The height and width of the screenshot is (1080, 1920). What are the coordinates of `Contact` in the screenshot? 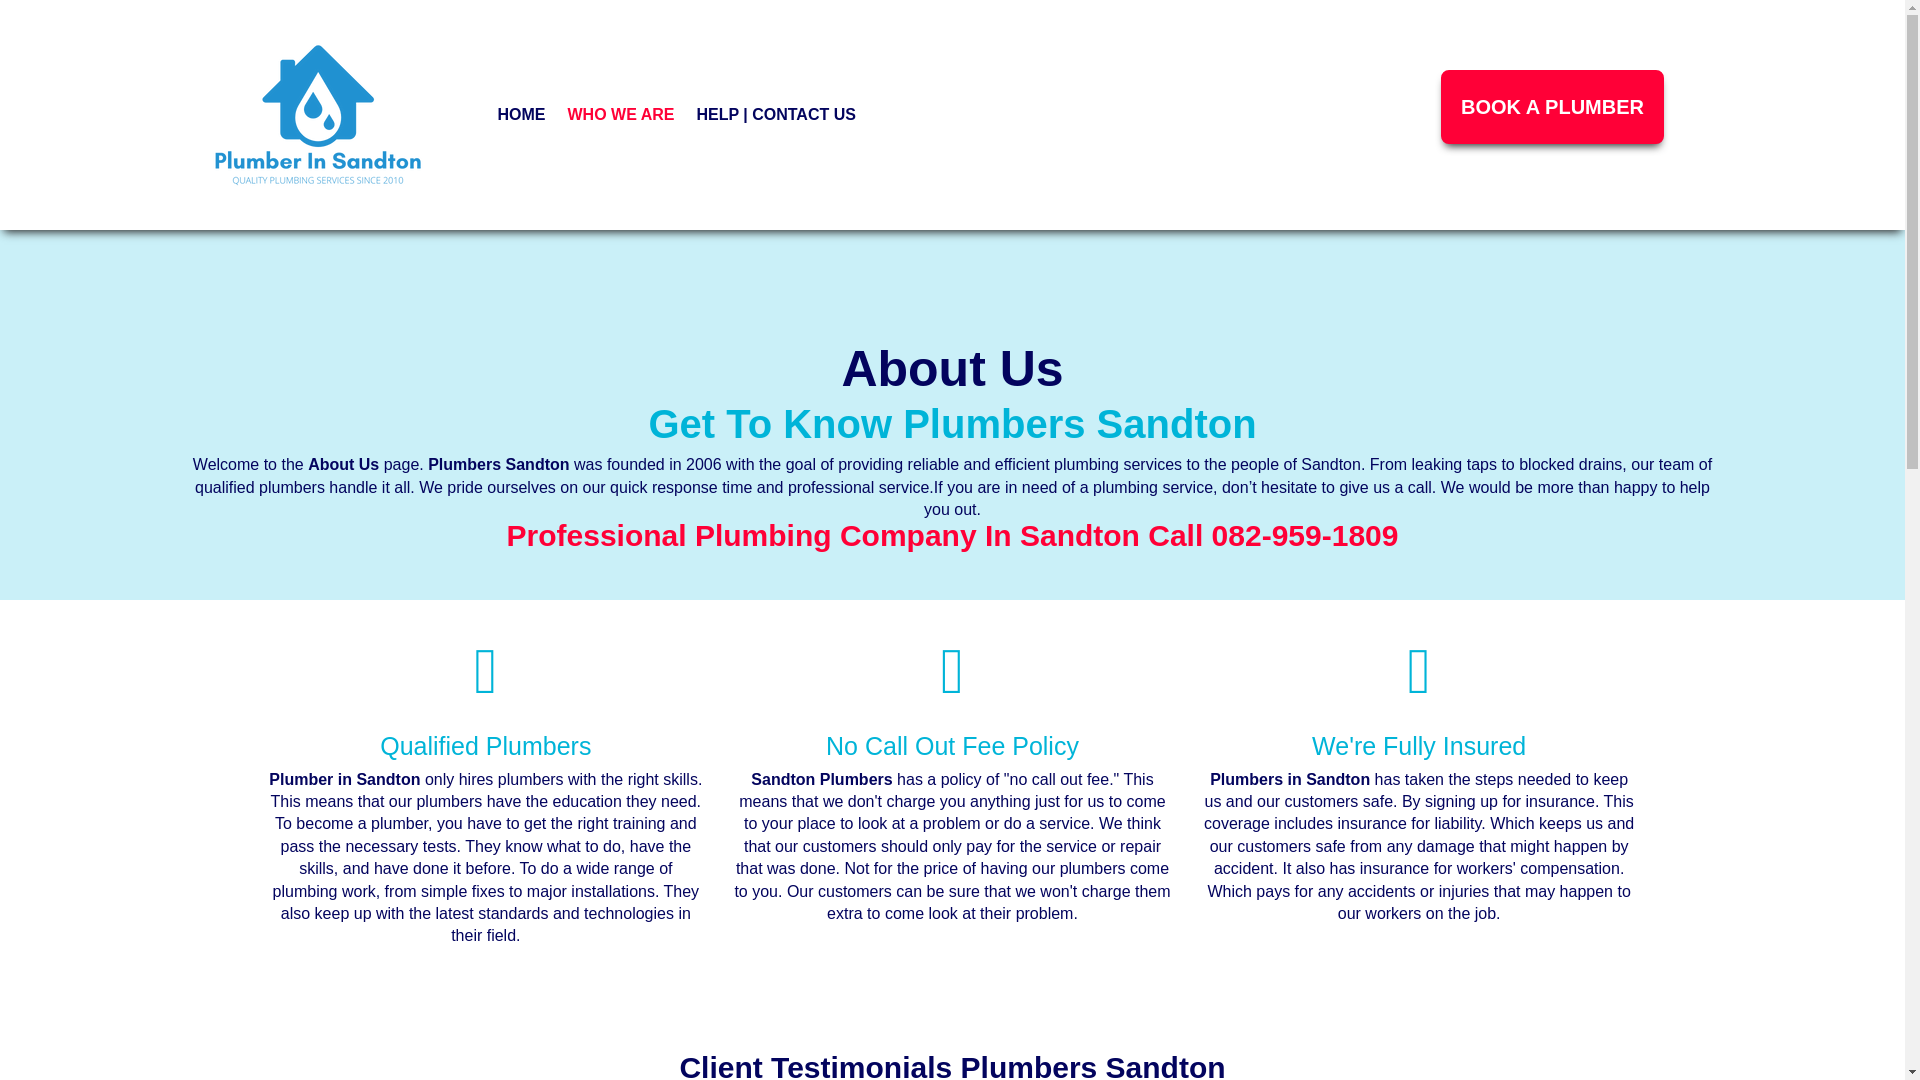 It's located at (774, 114).